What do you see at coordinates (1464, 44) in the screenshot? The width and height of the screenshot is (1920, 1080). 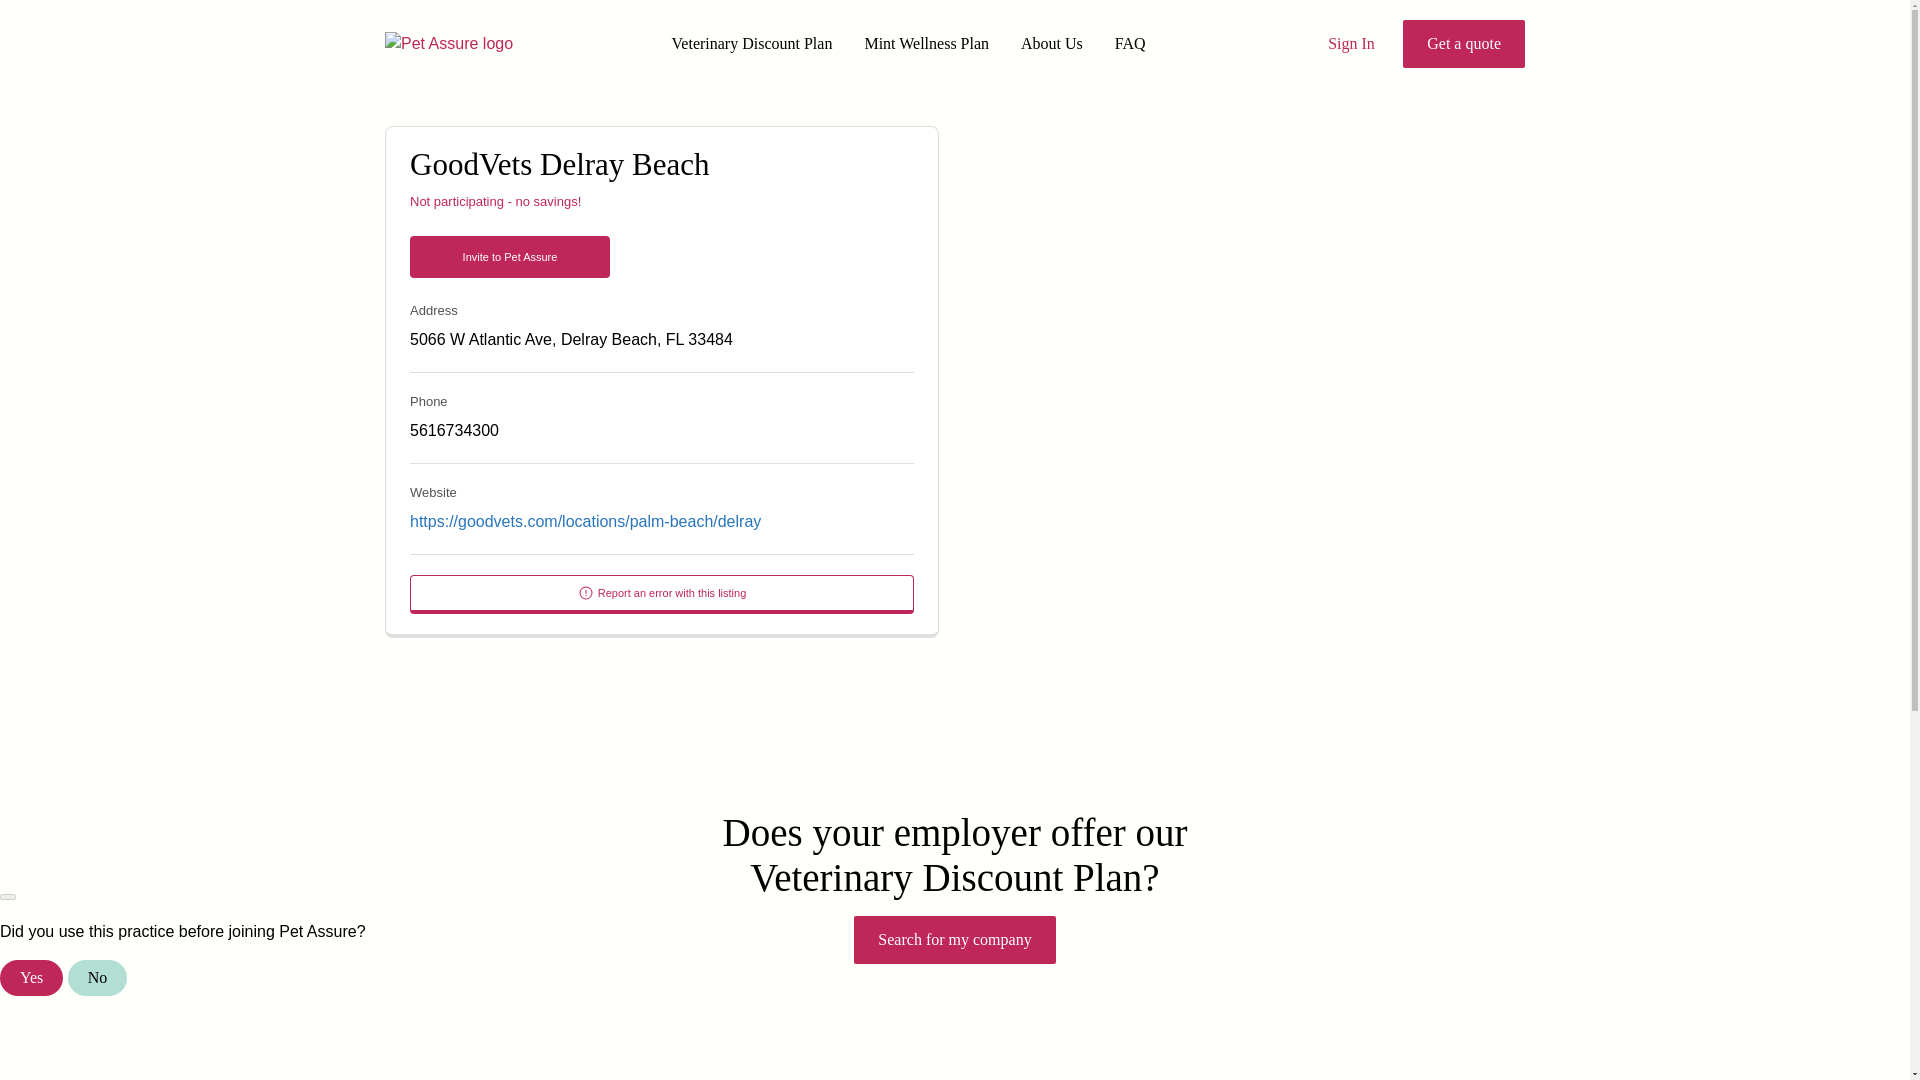 I see `Get a quote` at bounding box center [1464, 44].